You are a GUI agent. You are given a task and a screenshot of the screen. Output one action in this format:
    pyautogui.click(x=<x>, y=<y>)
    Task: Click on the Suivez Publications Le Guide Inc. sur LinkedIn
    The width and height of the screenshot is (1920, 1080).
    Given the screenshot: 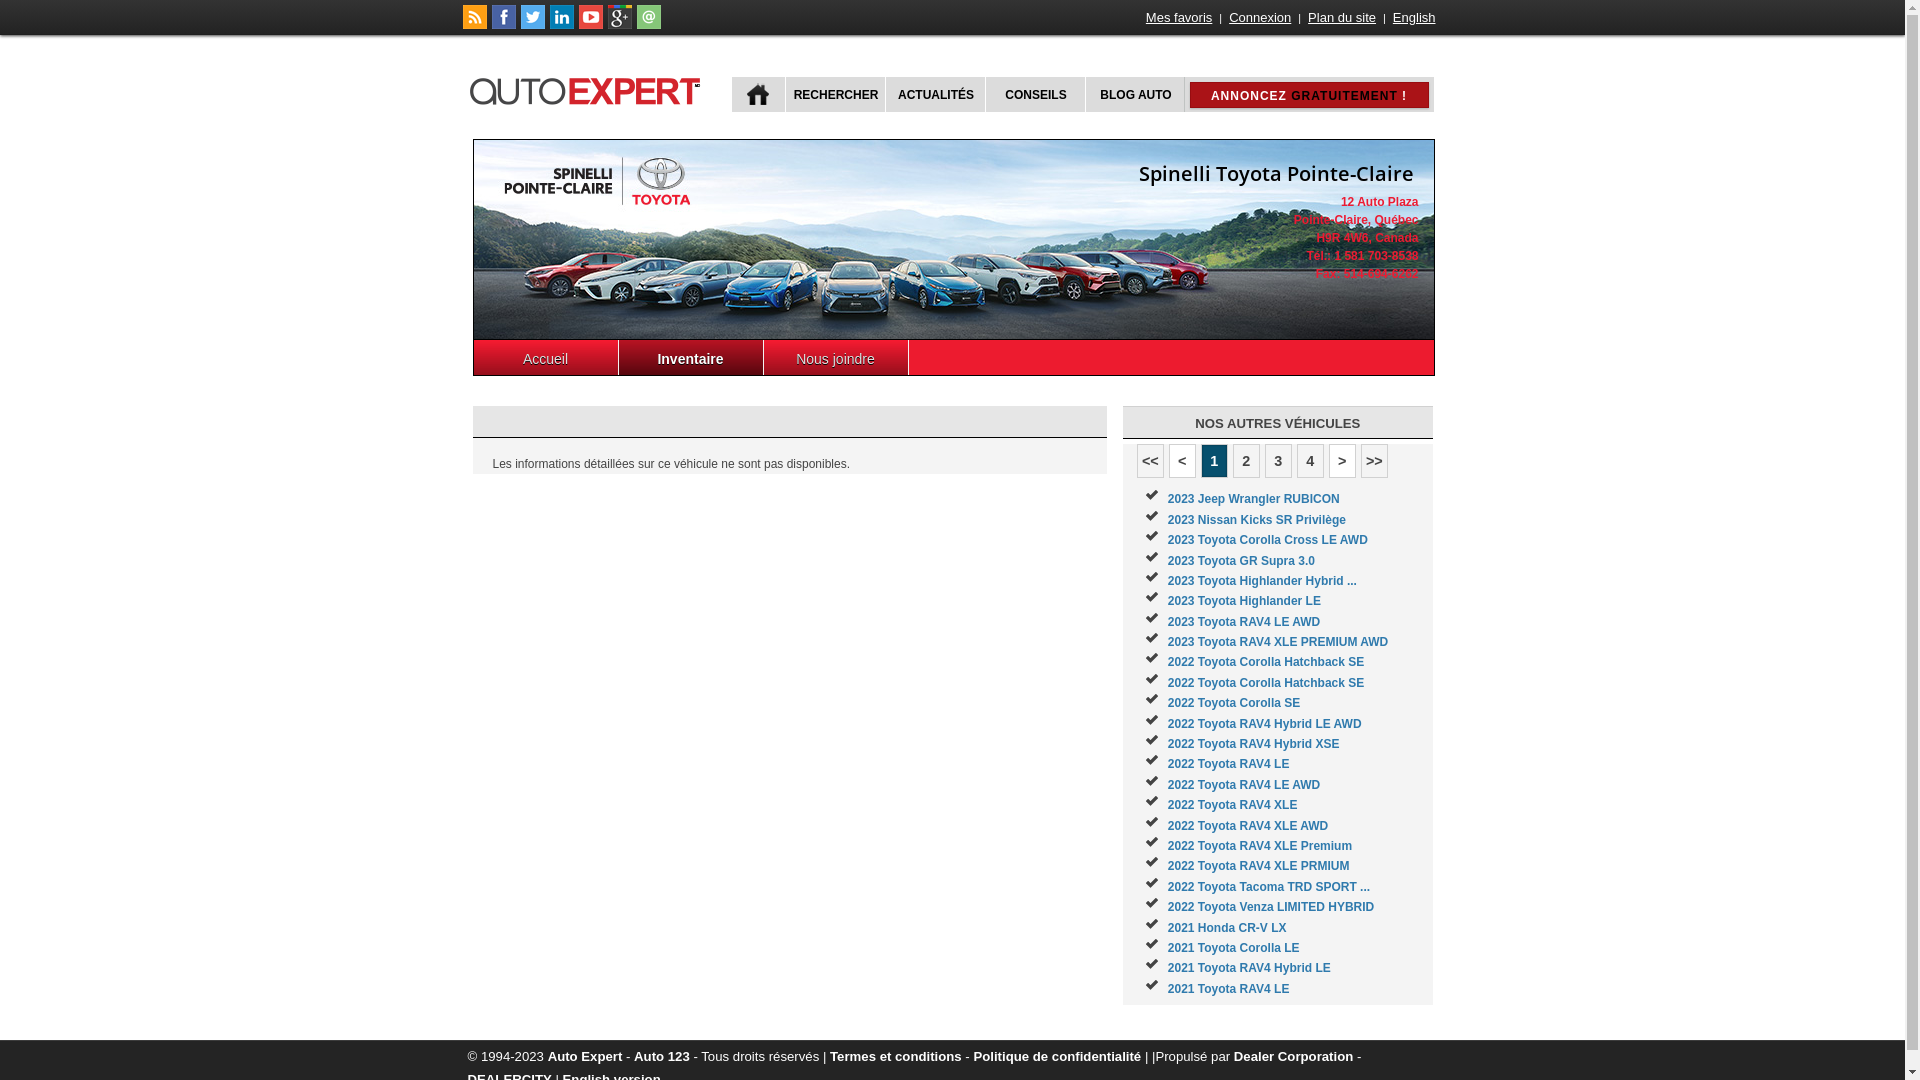 What is the action you would take?
    pyautogui.click(x=562, y=25)
    